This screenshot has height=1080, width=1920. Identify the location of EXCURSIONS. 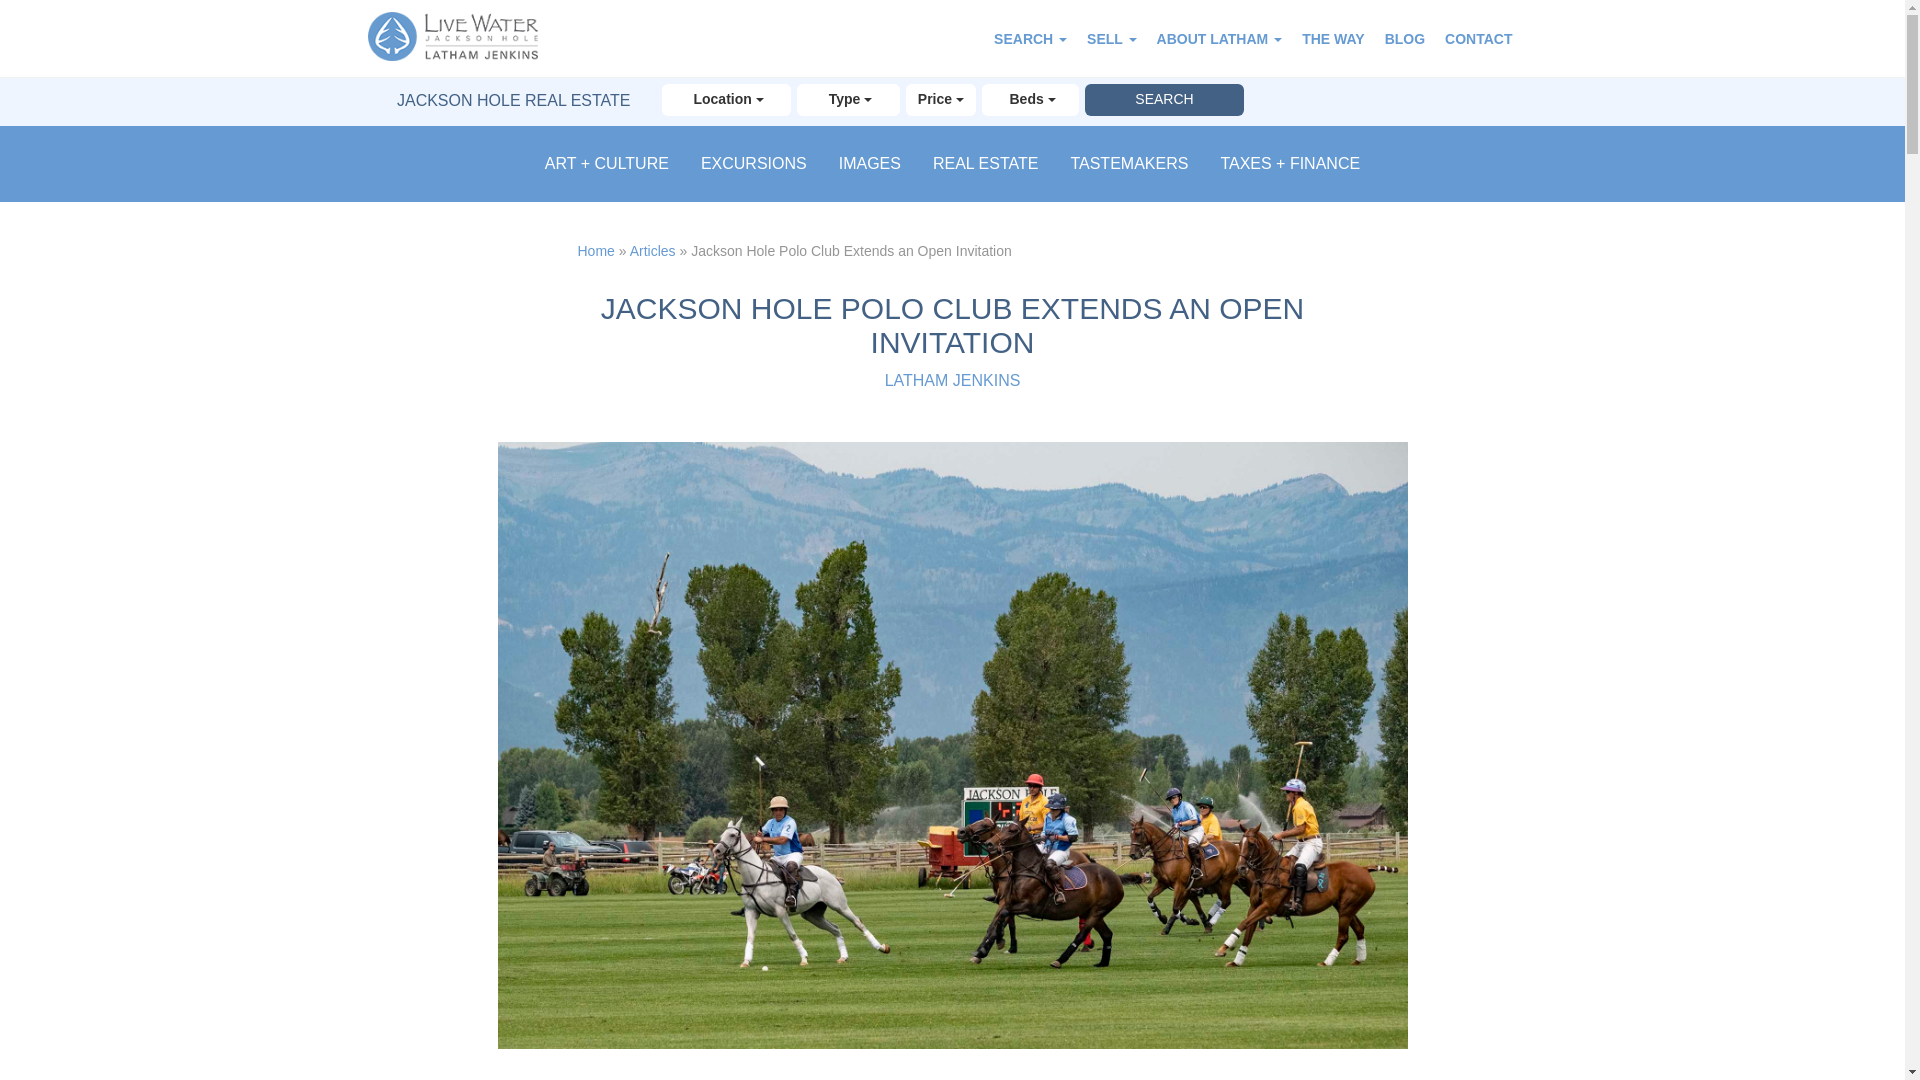
(753, 163).